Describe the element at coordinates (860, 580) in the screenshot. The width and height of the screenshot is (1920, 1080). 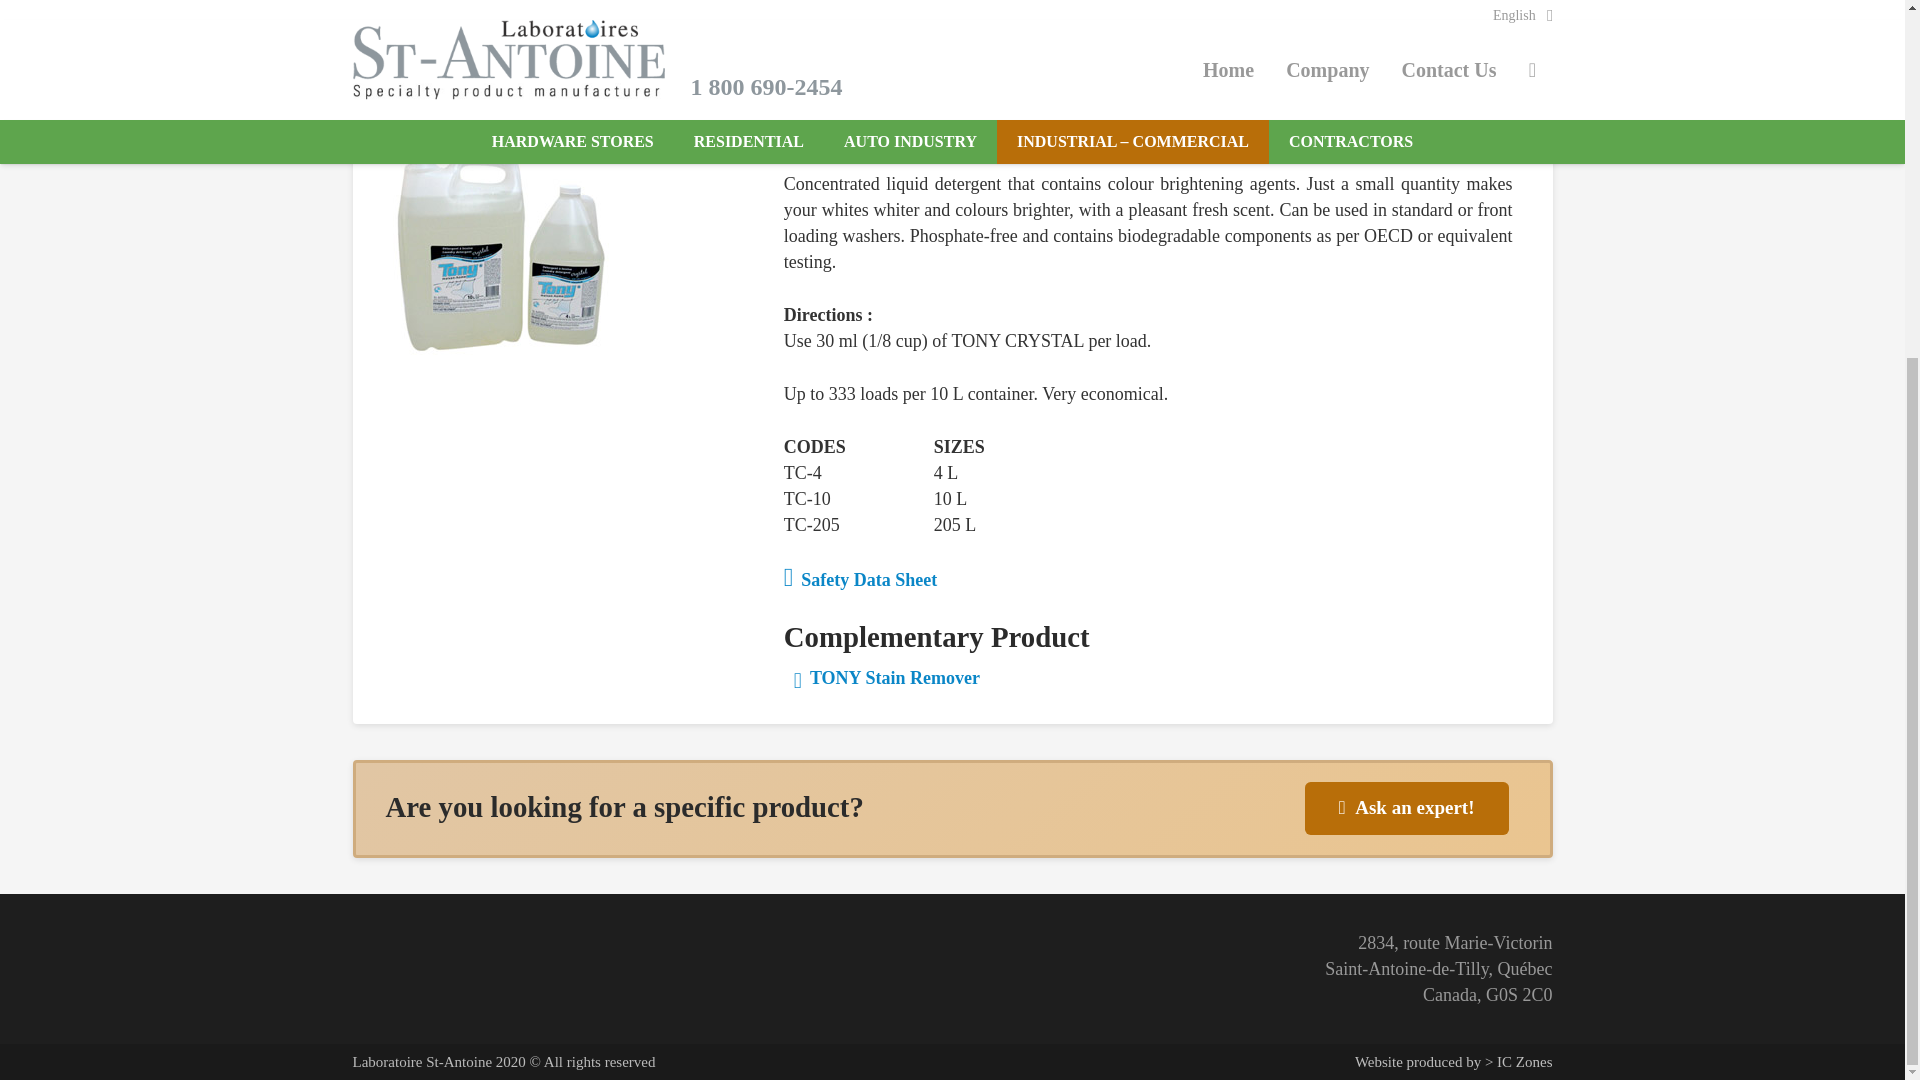
I see `Safety Data Sheet` at that location.